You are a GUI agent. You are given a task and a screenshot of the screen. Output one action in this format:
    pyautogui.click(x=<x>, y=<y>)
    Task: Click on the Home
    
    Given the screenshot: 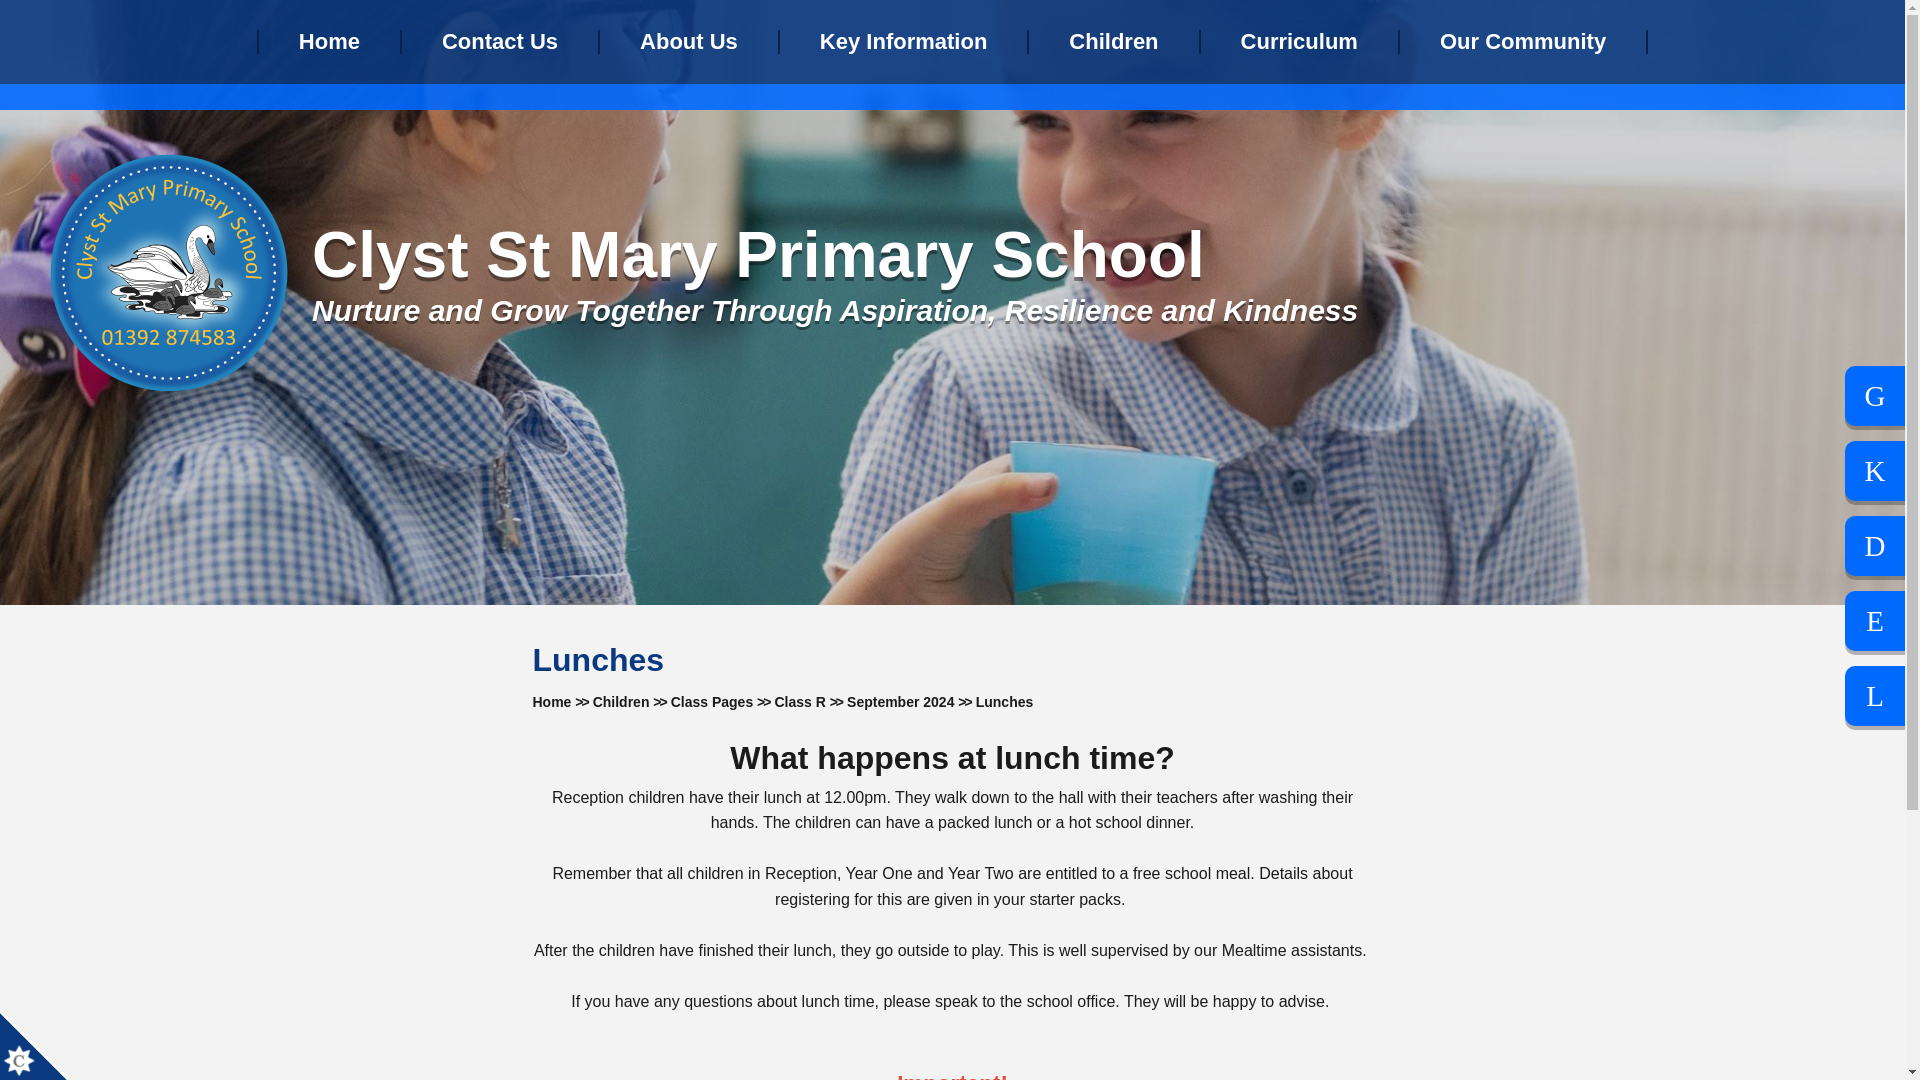 What is the action you would take?
    pyautogui.click(x=329, y=42)
    